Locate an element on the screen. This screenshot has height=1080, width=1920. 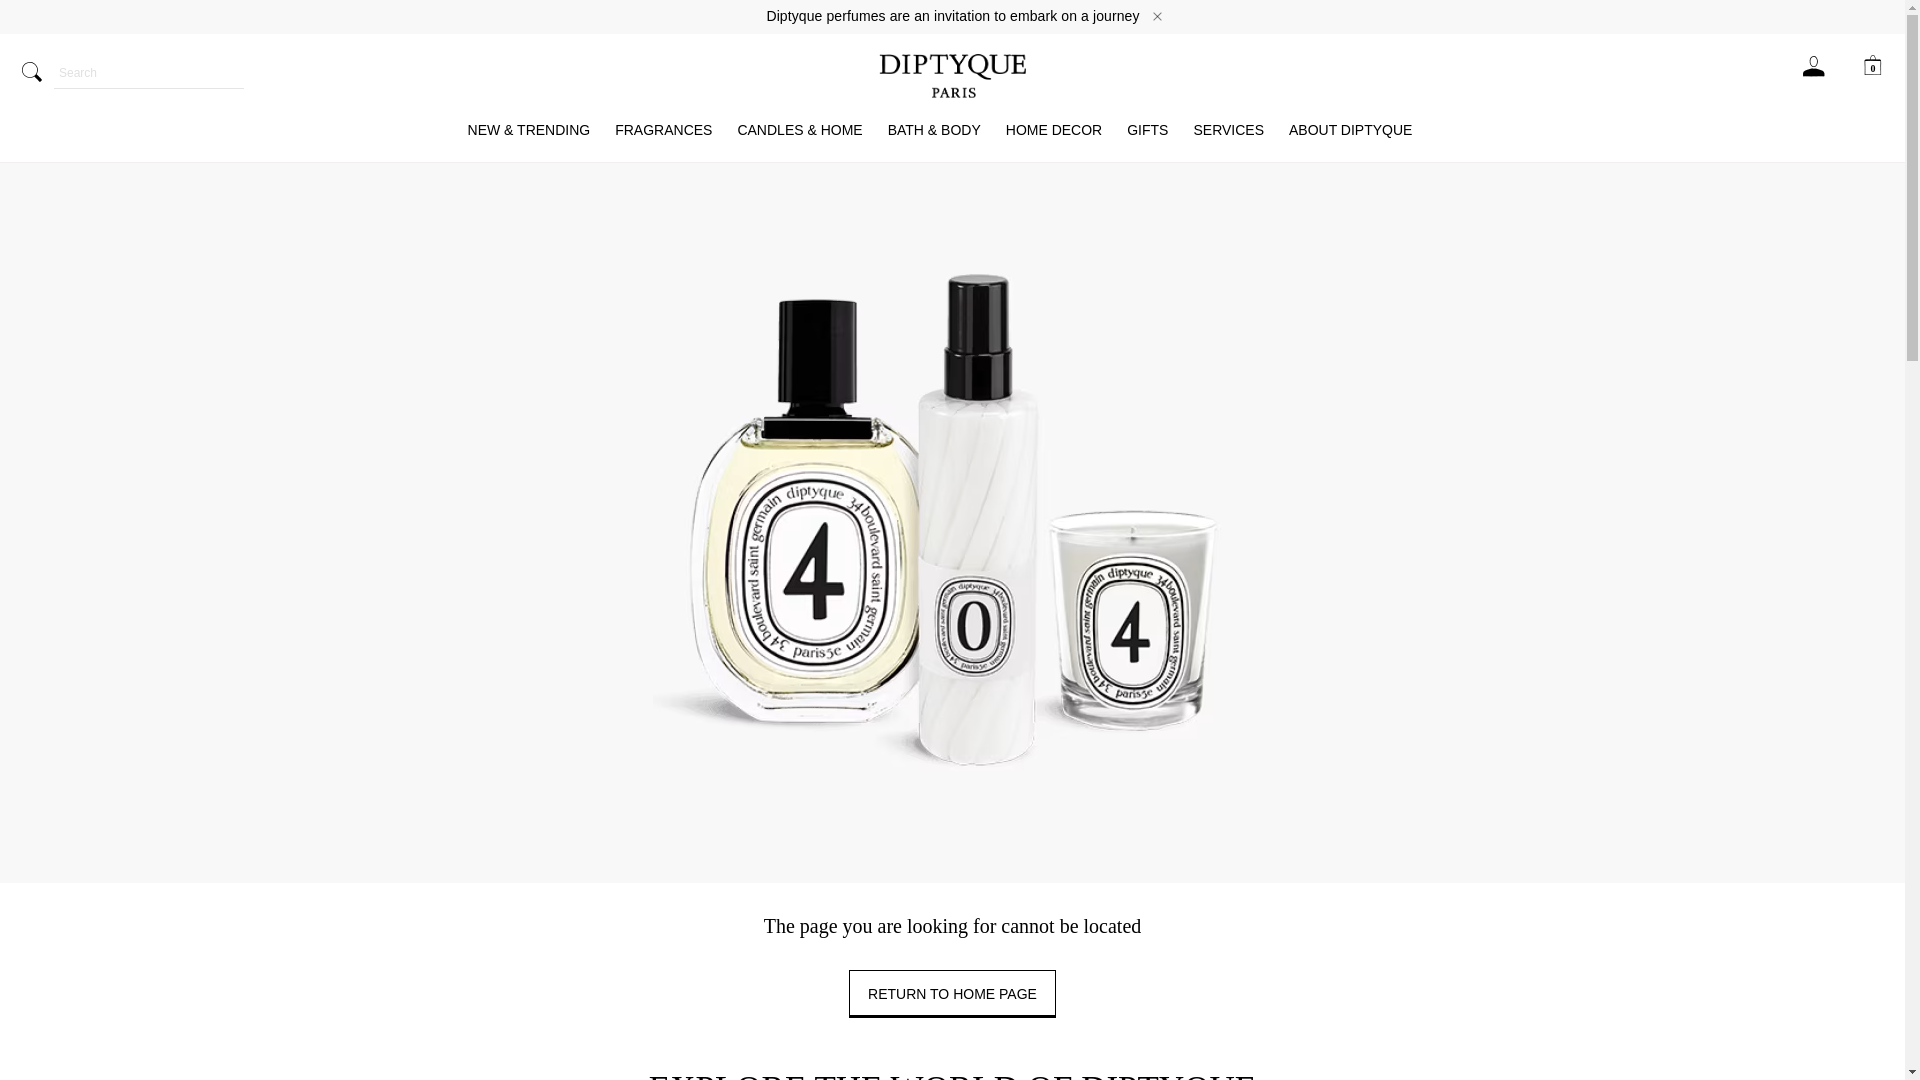
FRAGRANCES is located at coordinates (663, 130).